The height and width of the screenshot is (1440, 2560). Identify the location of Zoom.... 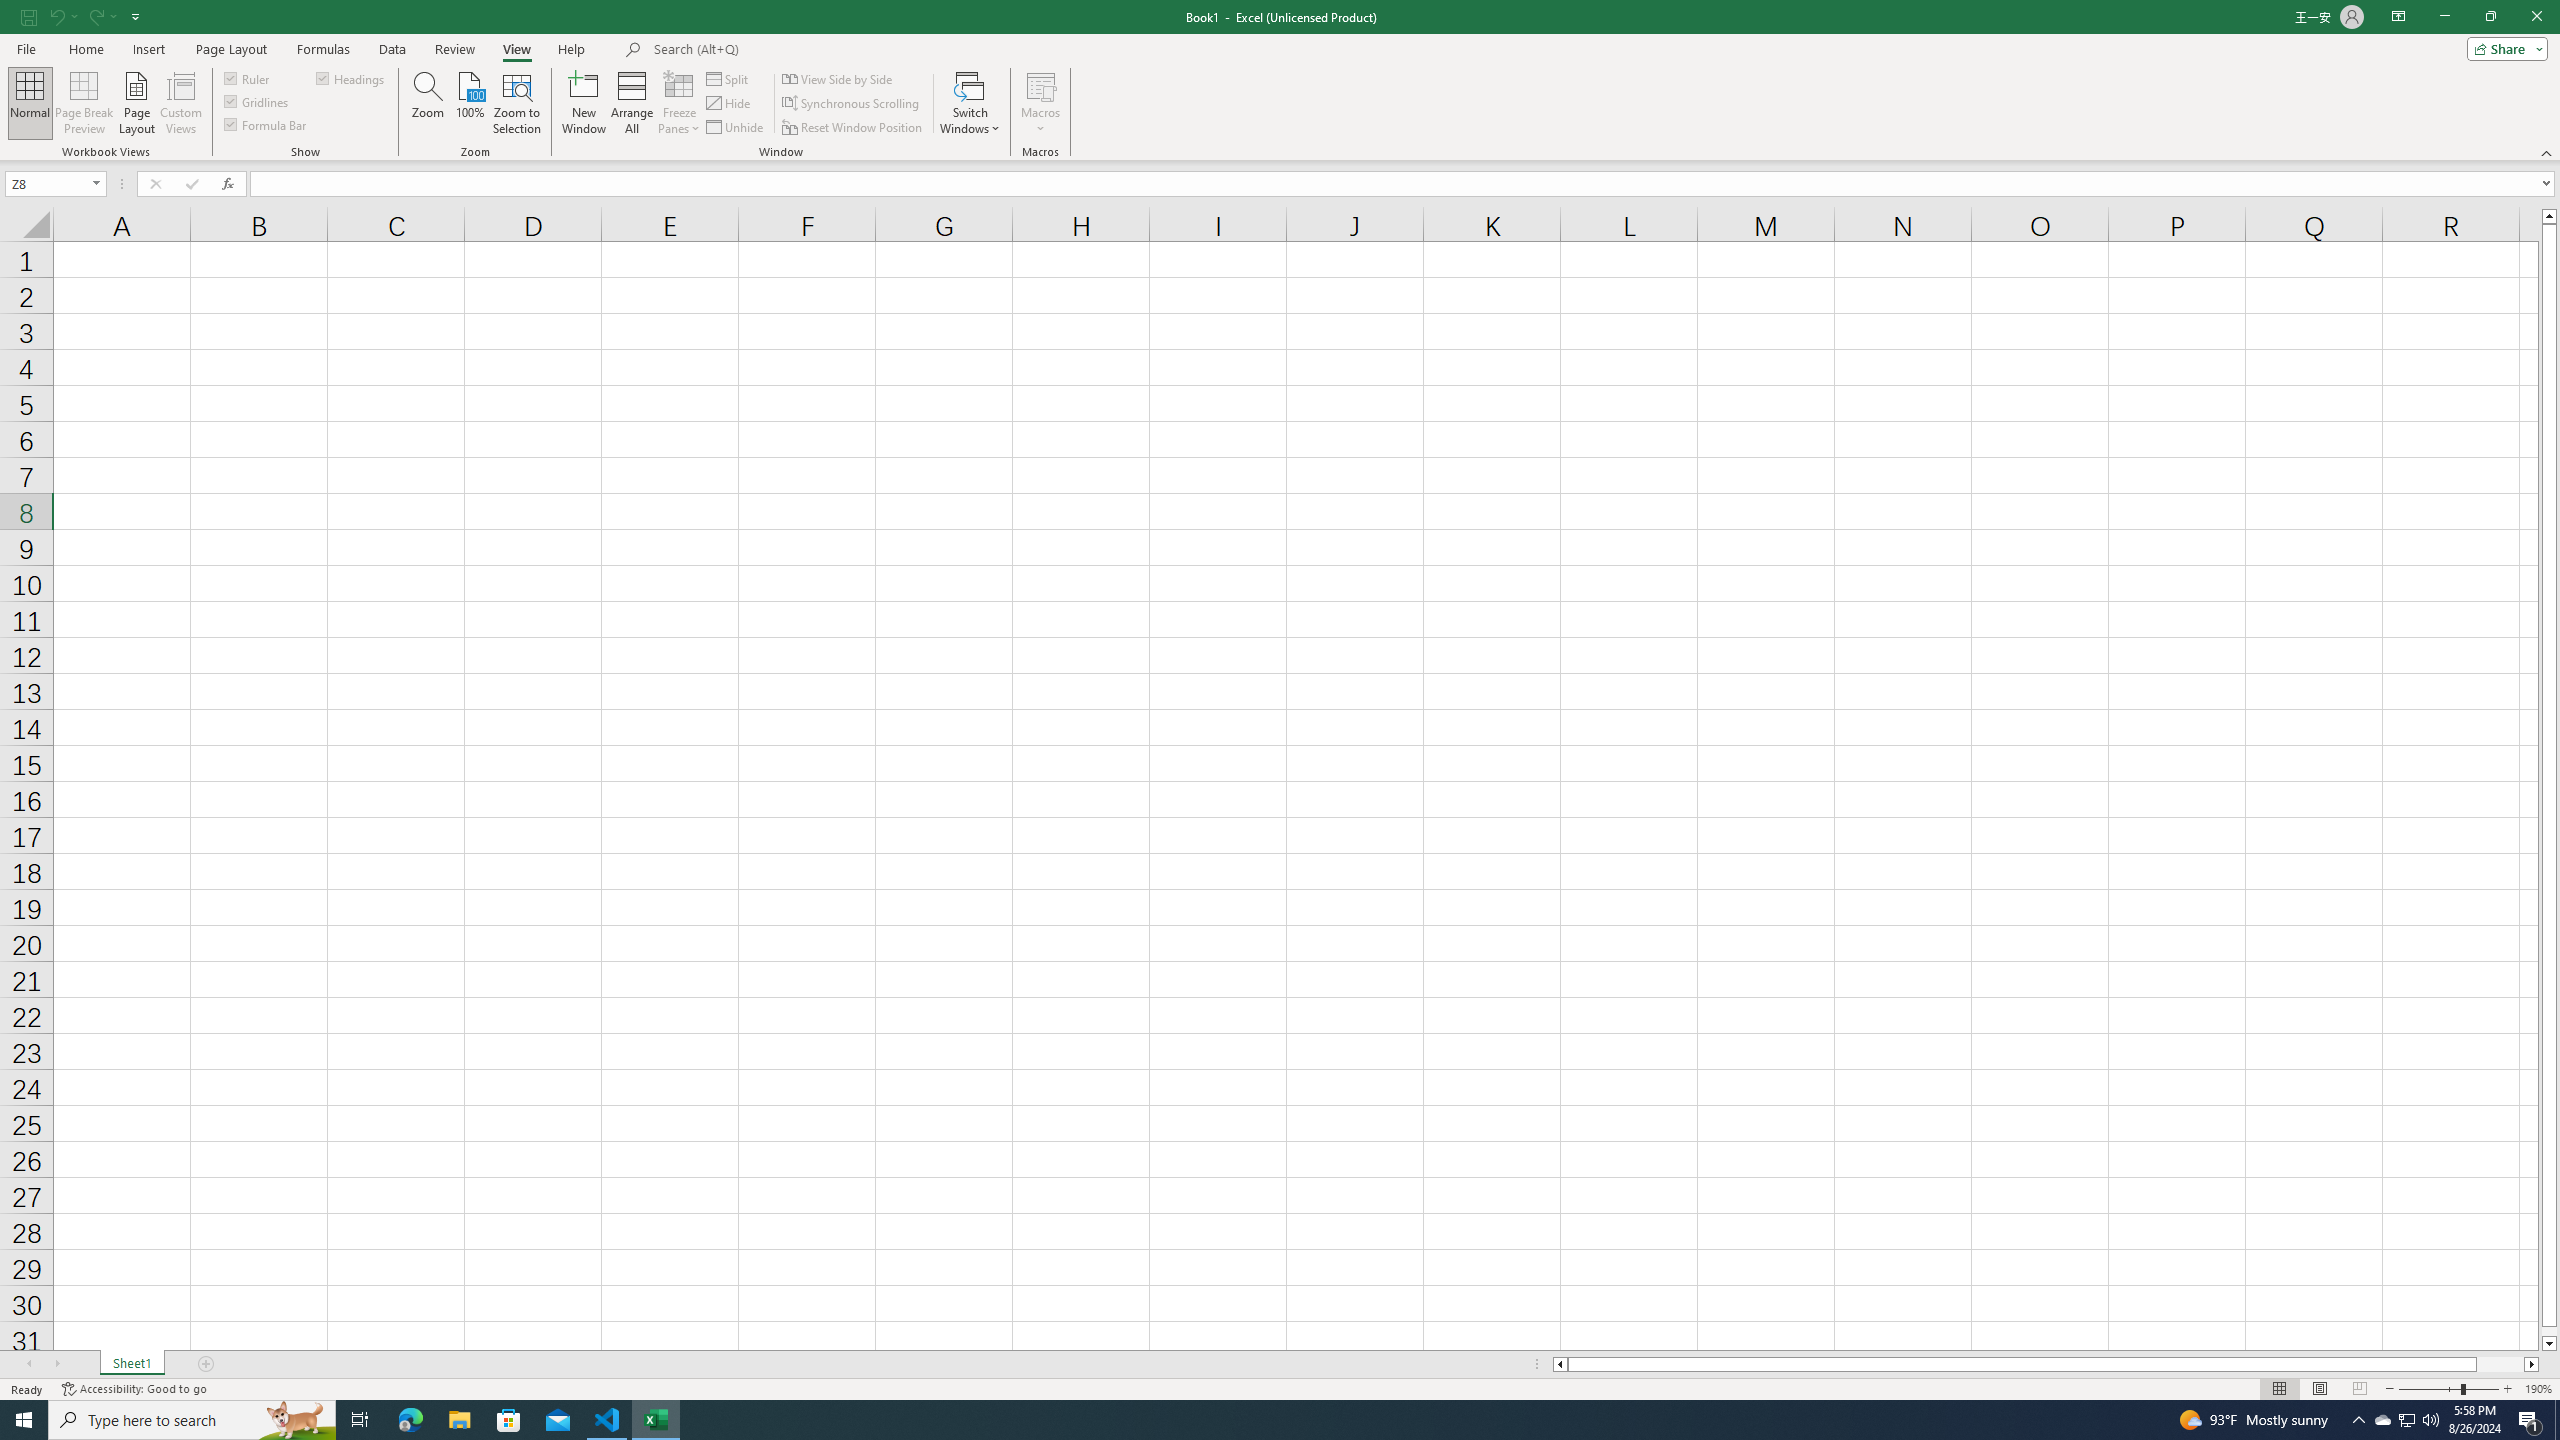
(428, 103).